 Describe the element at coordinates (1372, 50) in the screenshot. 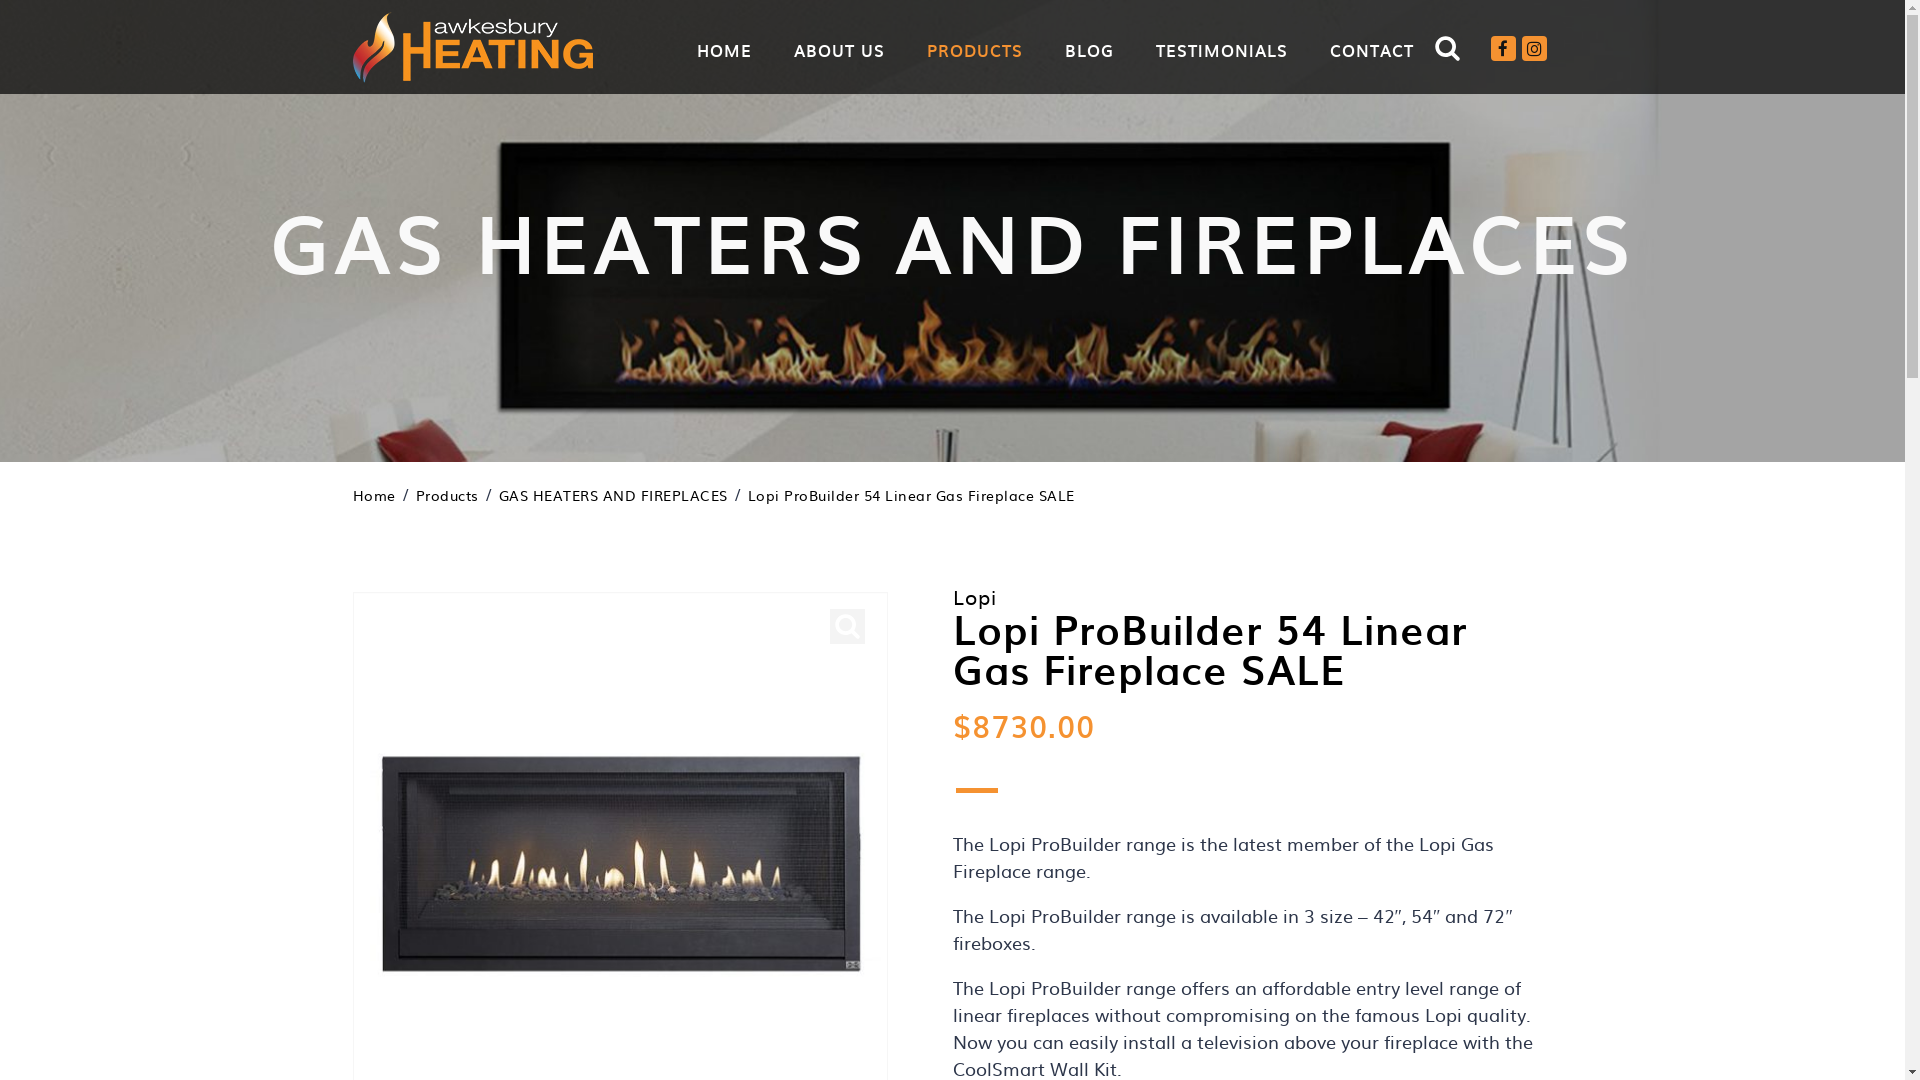

I see `CONTACT` at that location.